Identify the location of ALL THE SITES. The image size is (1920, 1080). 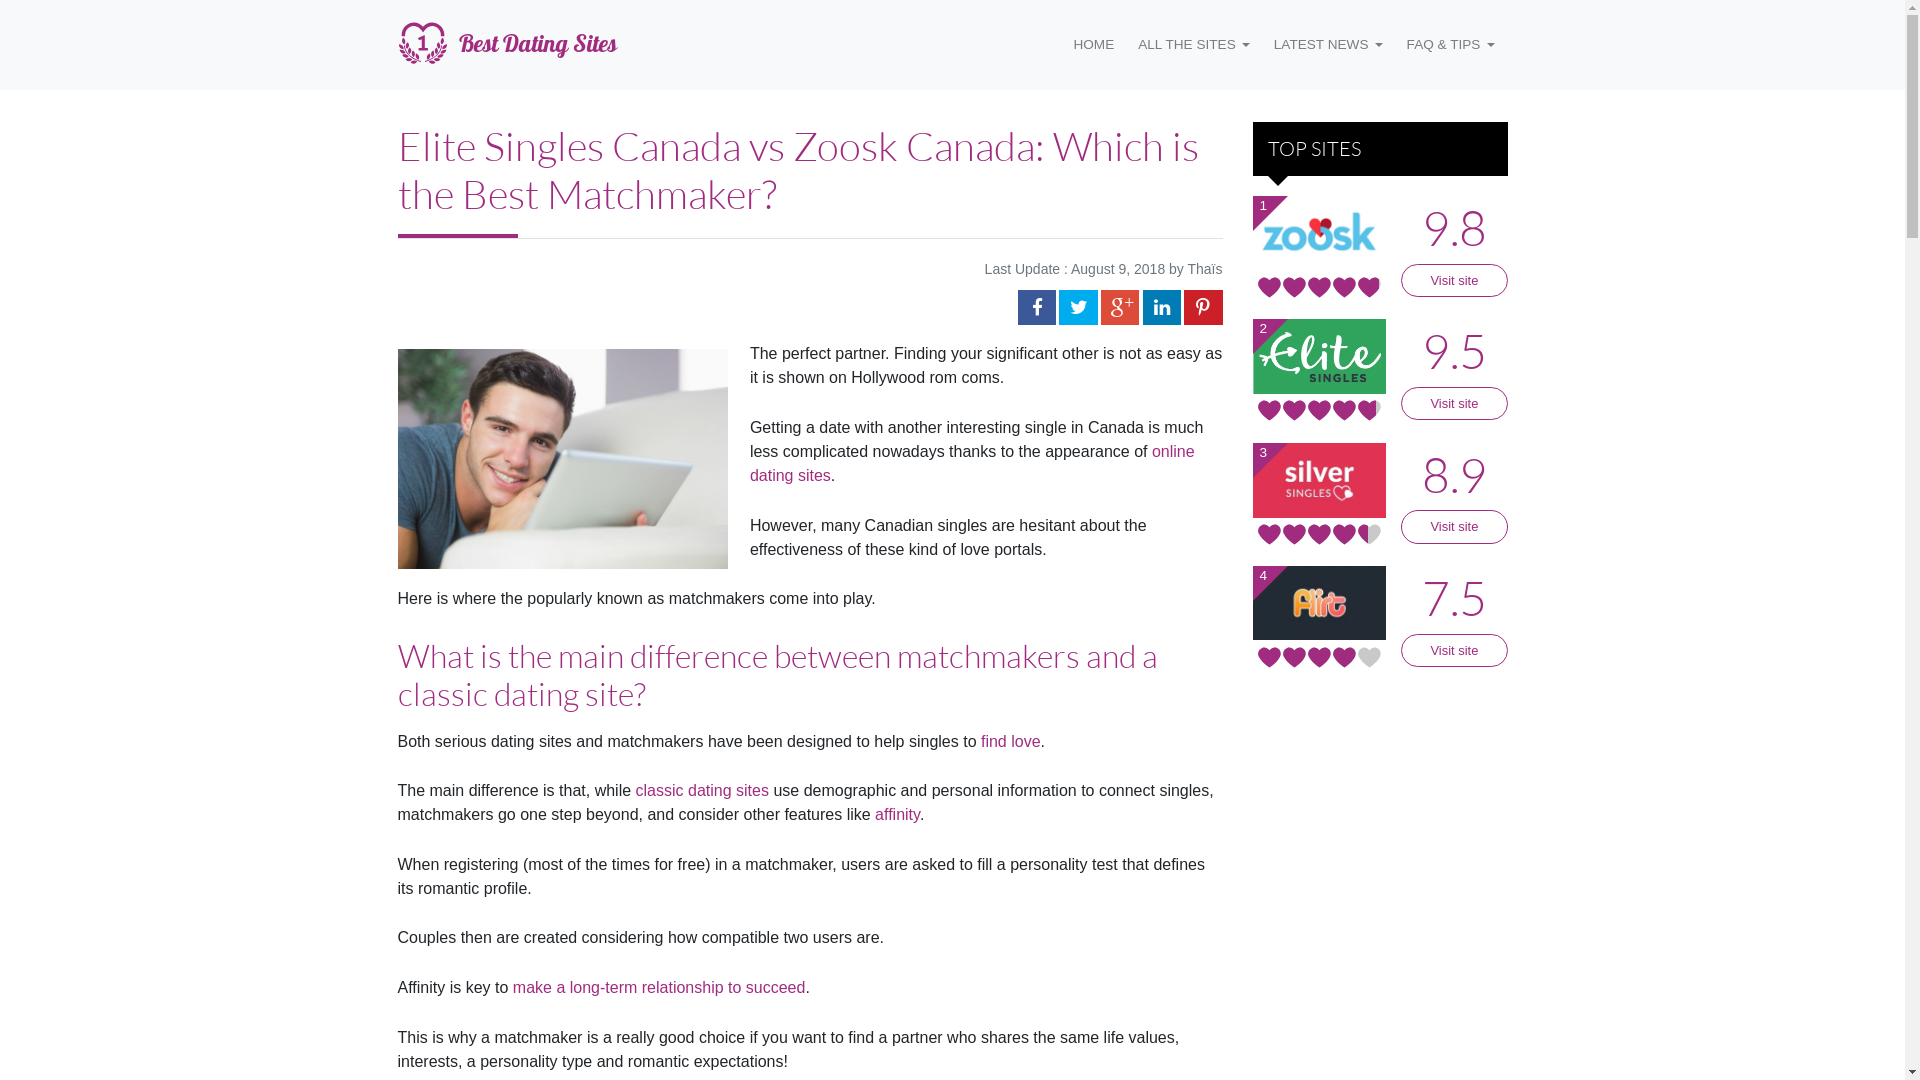
(1194, 45).